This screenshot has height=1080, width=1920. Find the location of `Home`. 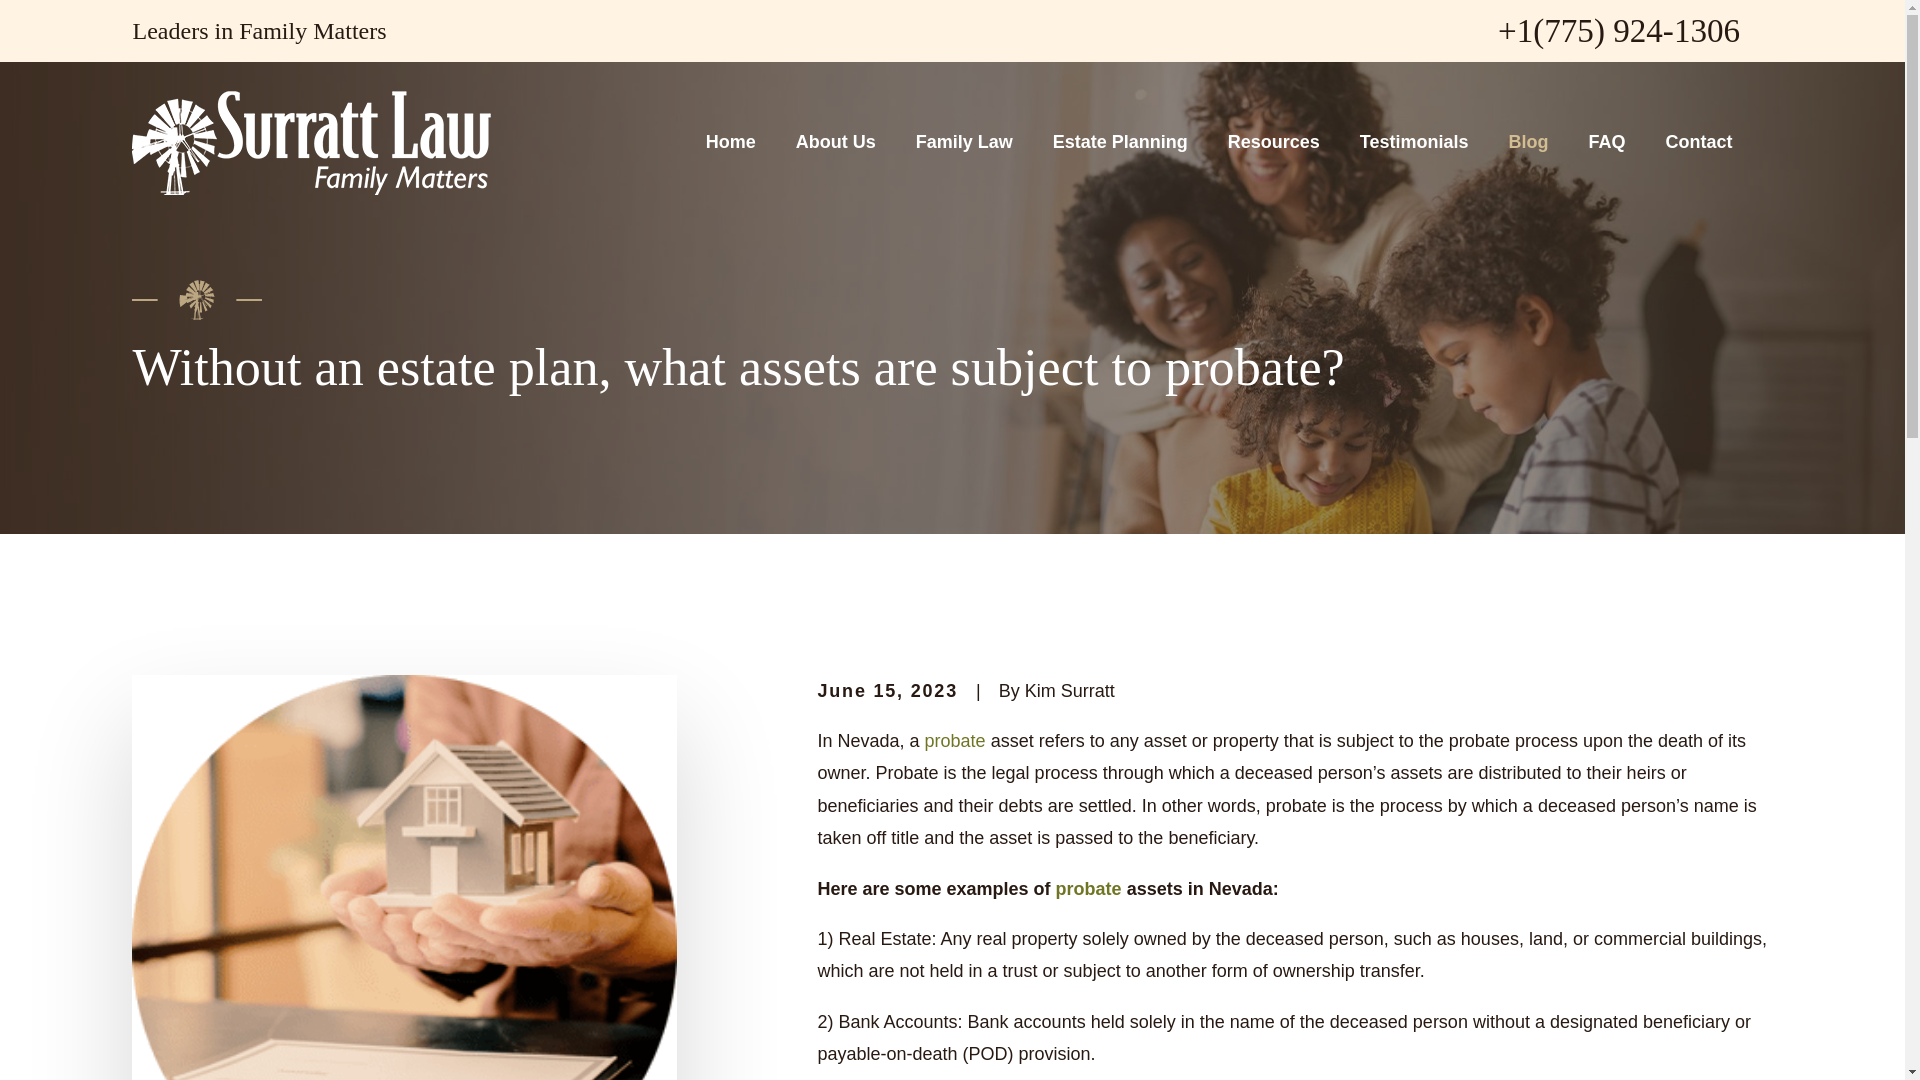

Home is located at coordinates (312, 142).